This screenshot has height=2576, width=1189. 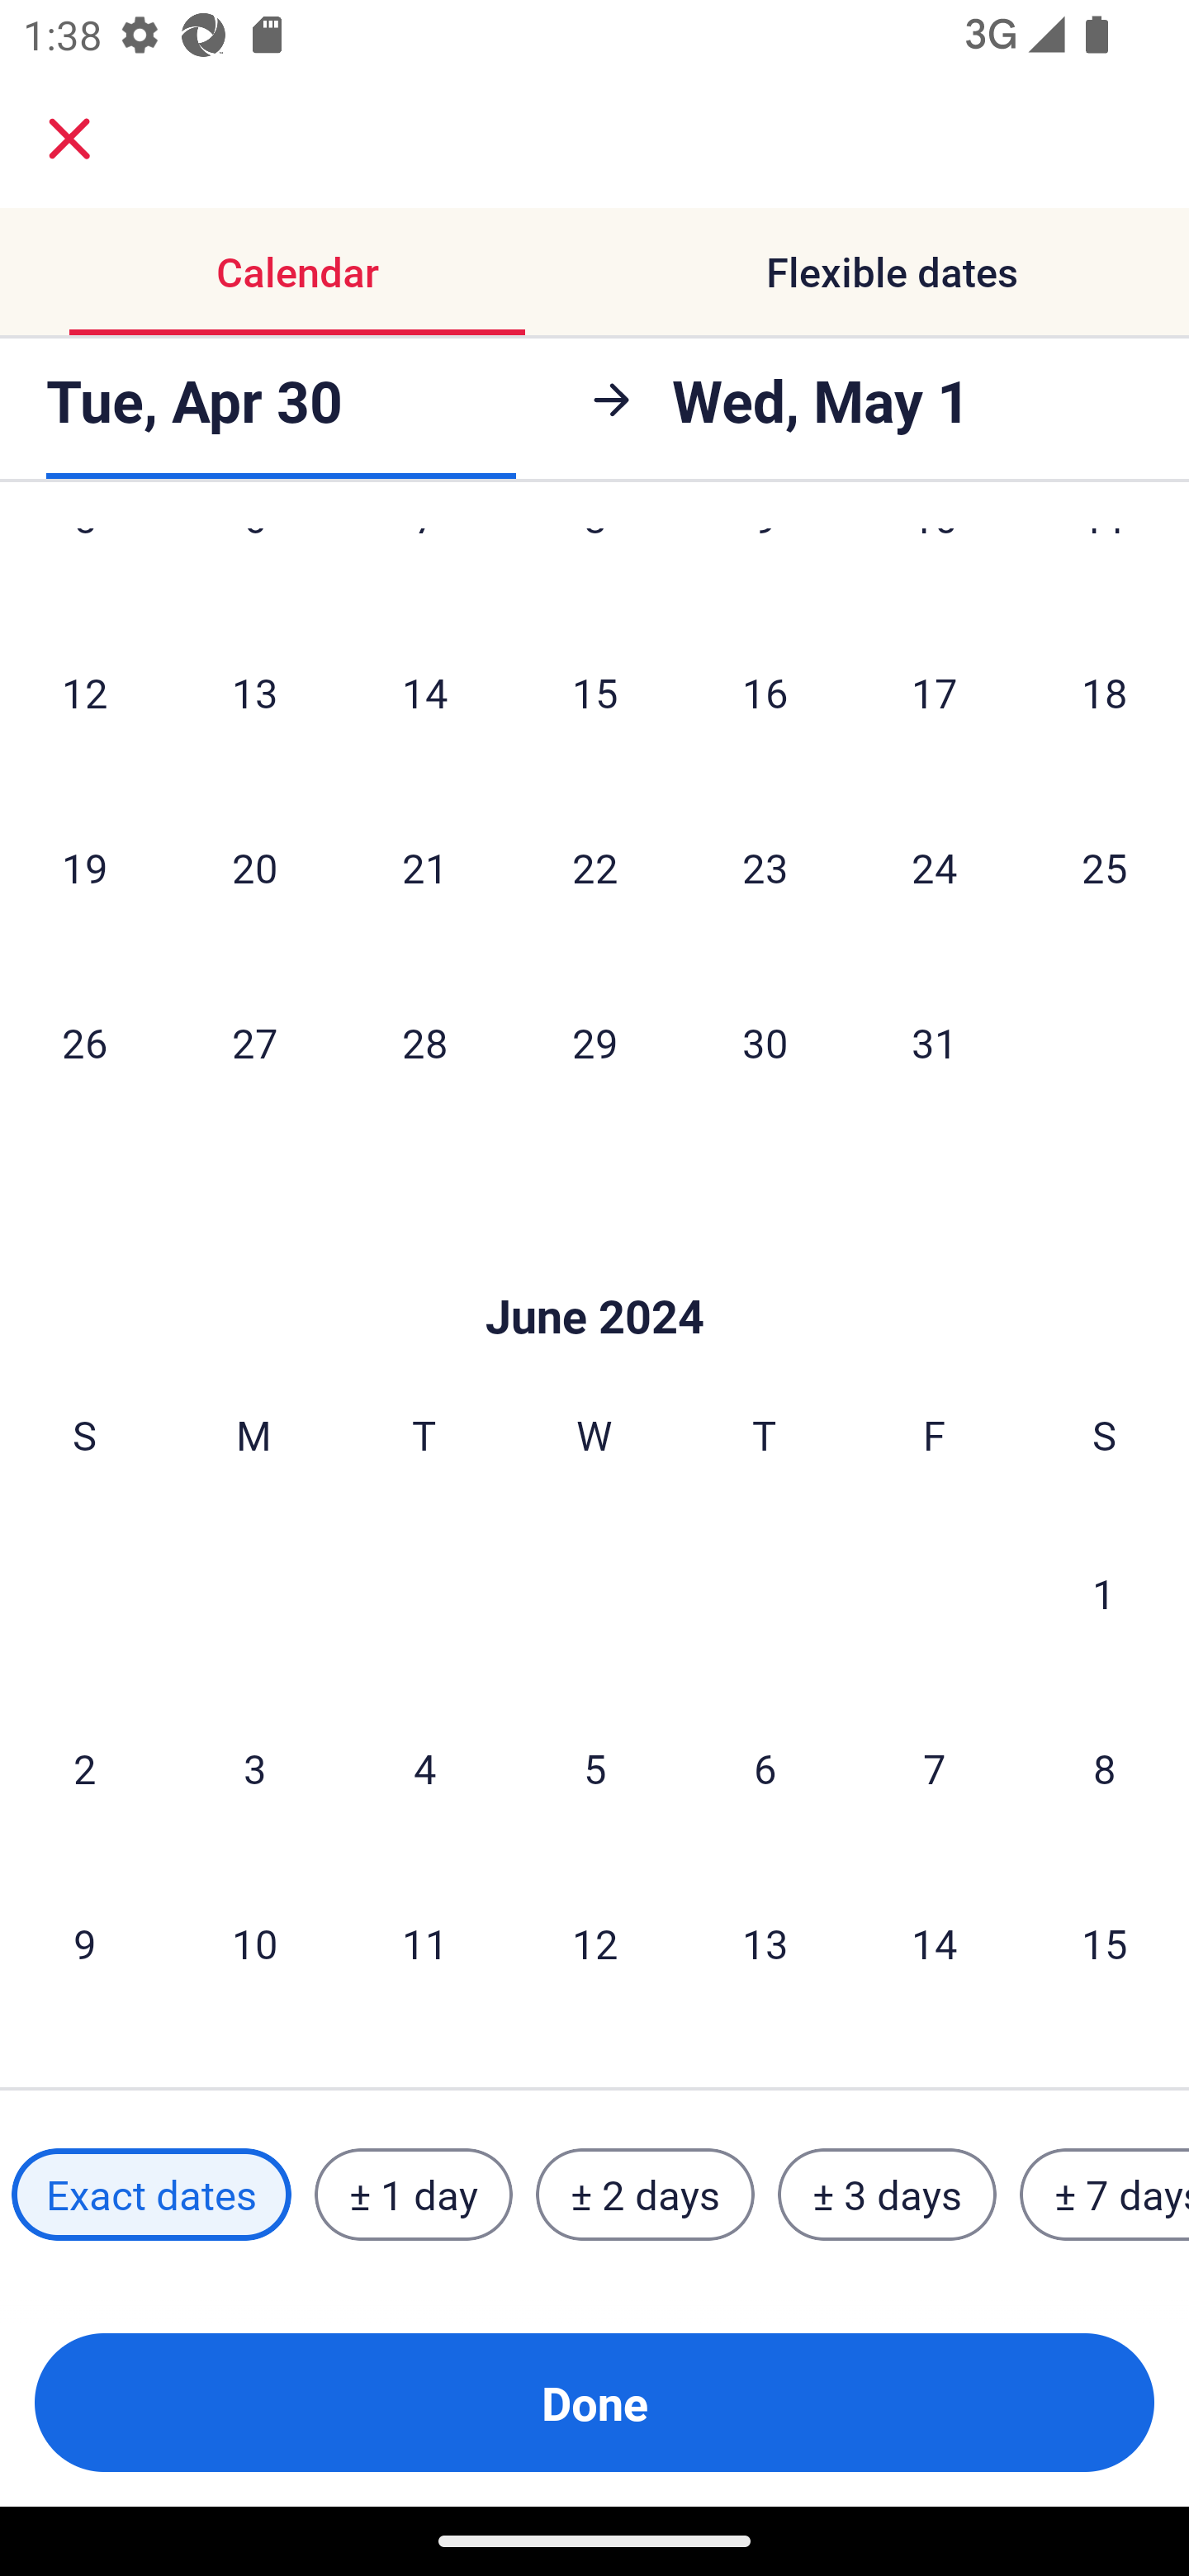 What do you see at coordinates (424, 1769) in the screenshot?
I see `4 Tuesday, June 4, 2024` at bounding box center [424, 1769].